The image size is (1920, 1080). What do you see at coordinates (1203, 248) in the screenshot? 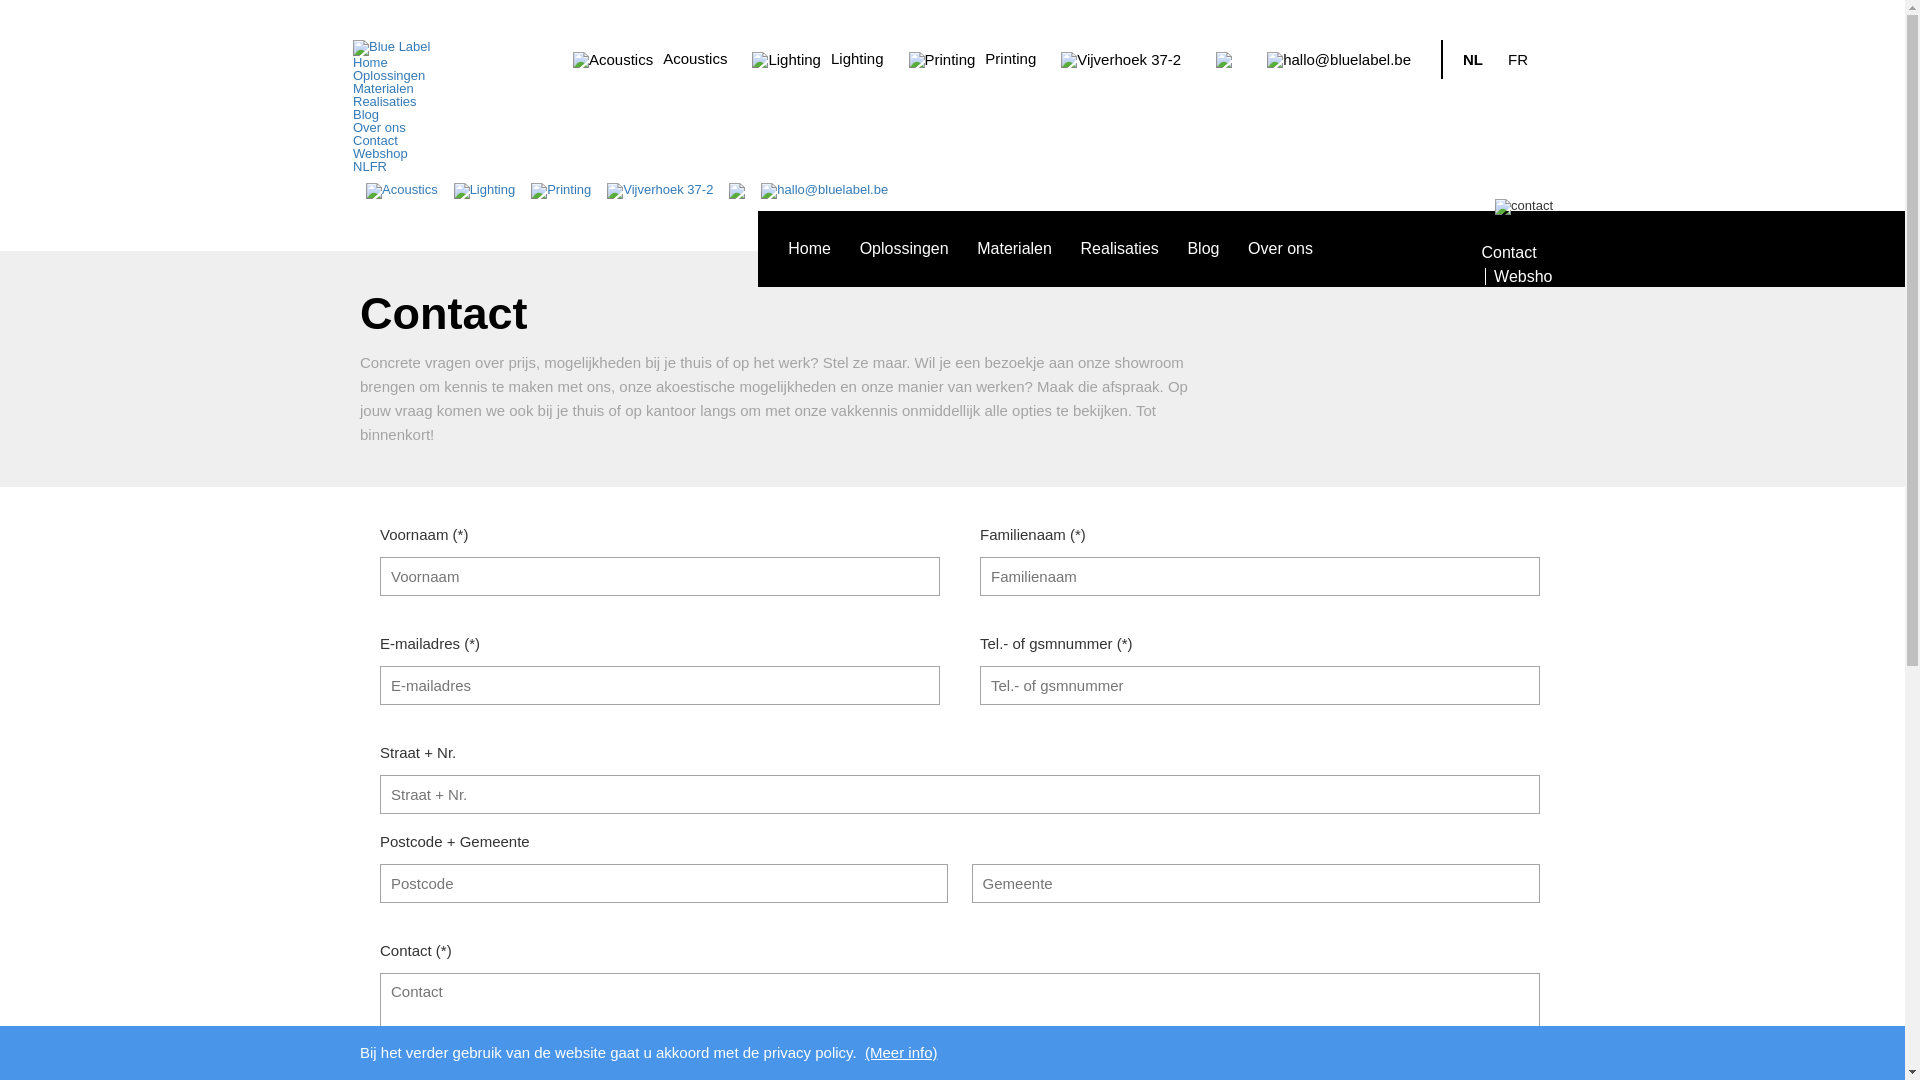
I see `Blog` at bounding box center [1203, 248].